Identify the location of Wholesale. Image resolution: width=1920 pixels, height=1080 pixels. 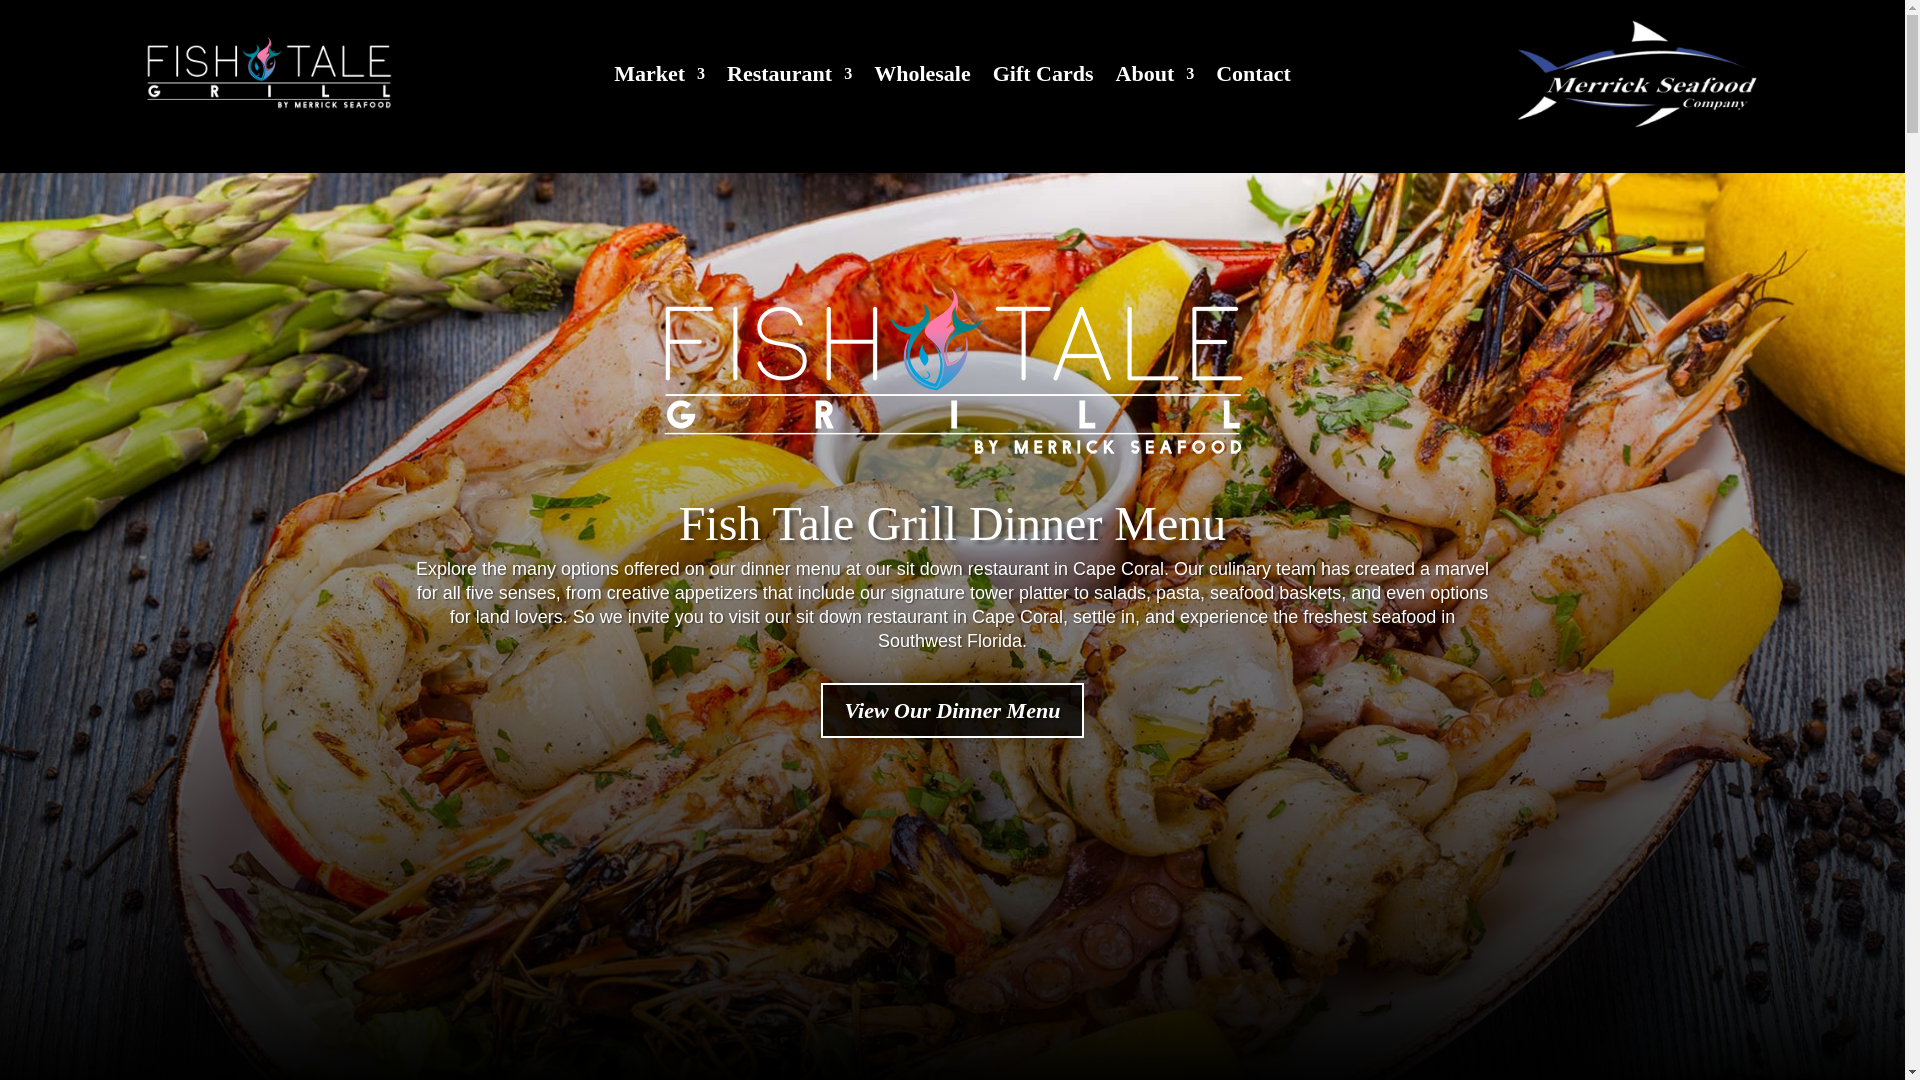
(922, 77).